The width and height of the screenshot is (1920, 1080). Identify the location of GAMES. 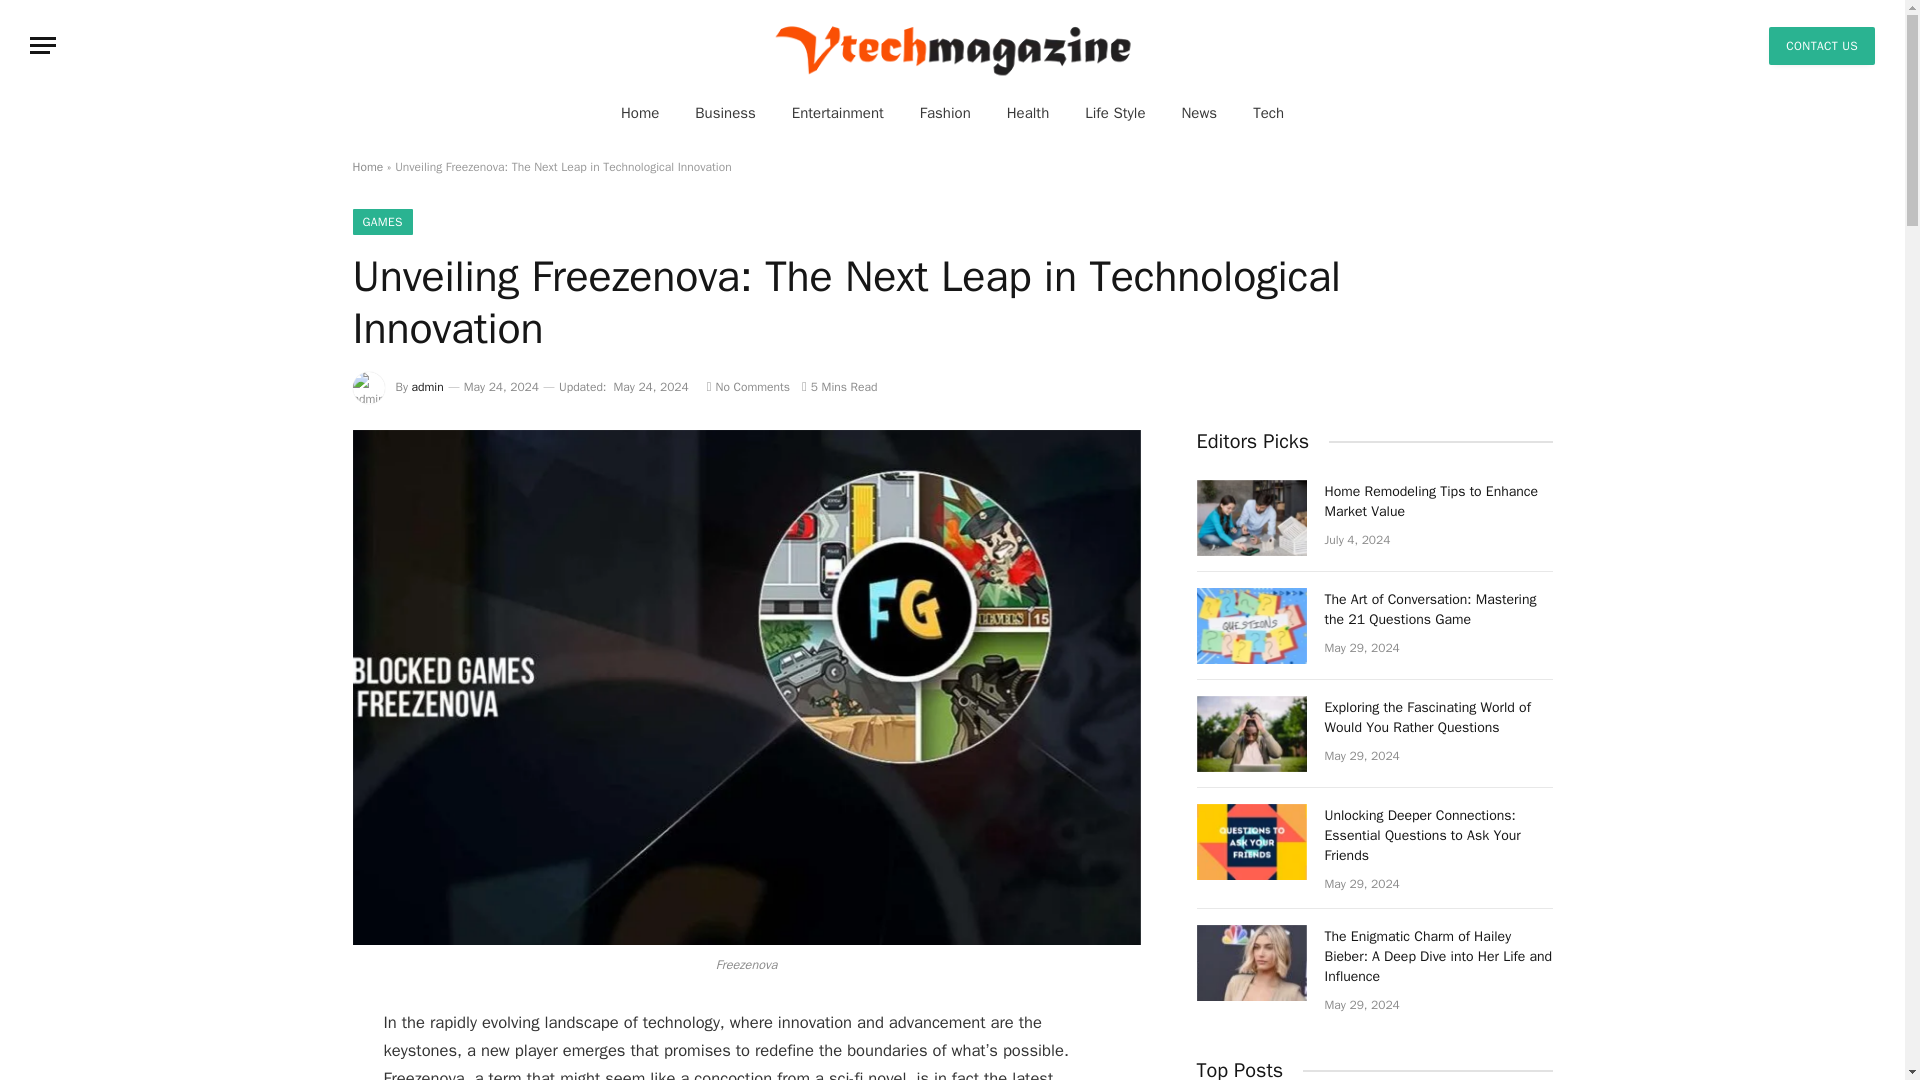
(382, 222).